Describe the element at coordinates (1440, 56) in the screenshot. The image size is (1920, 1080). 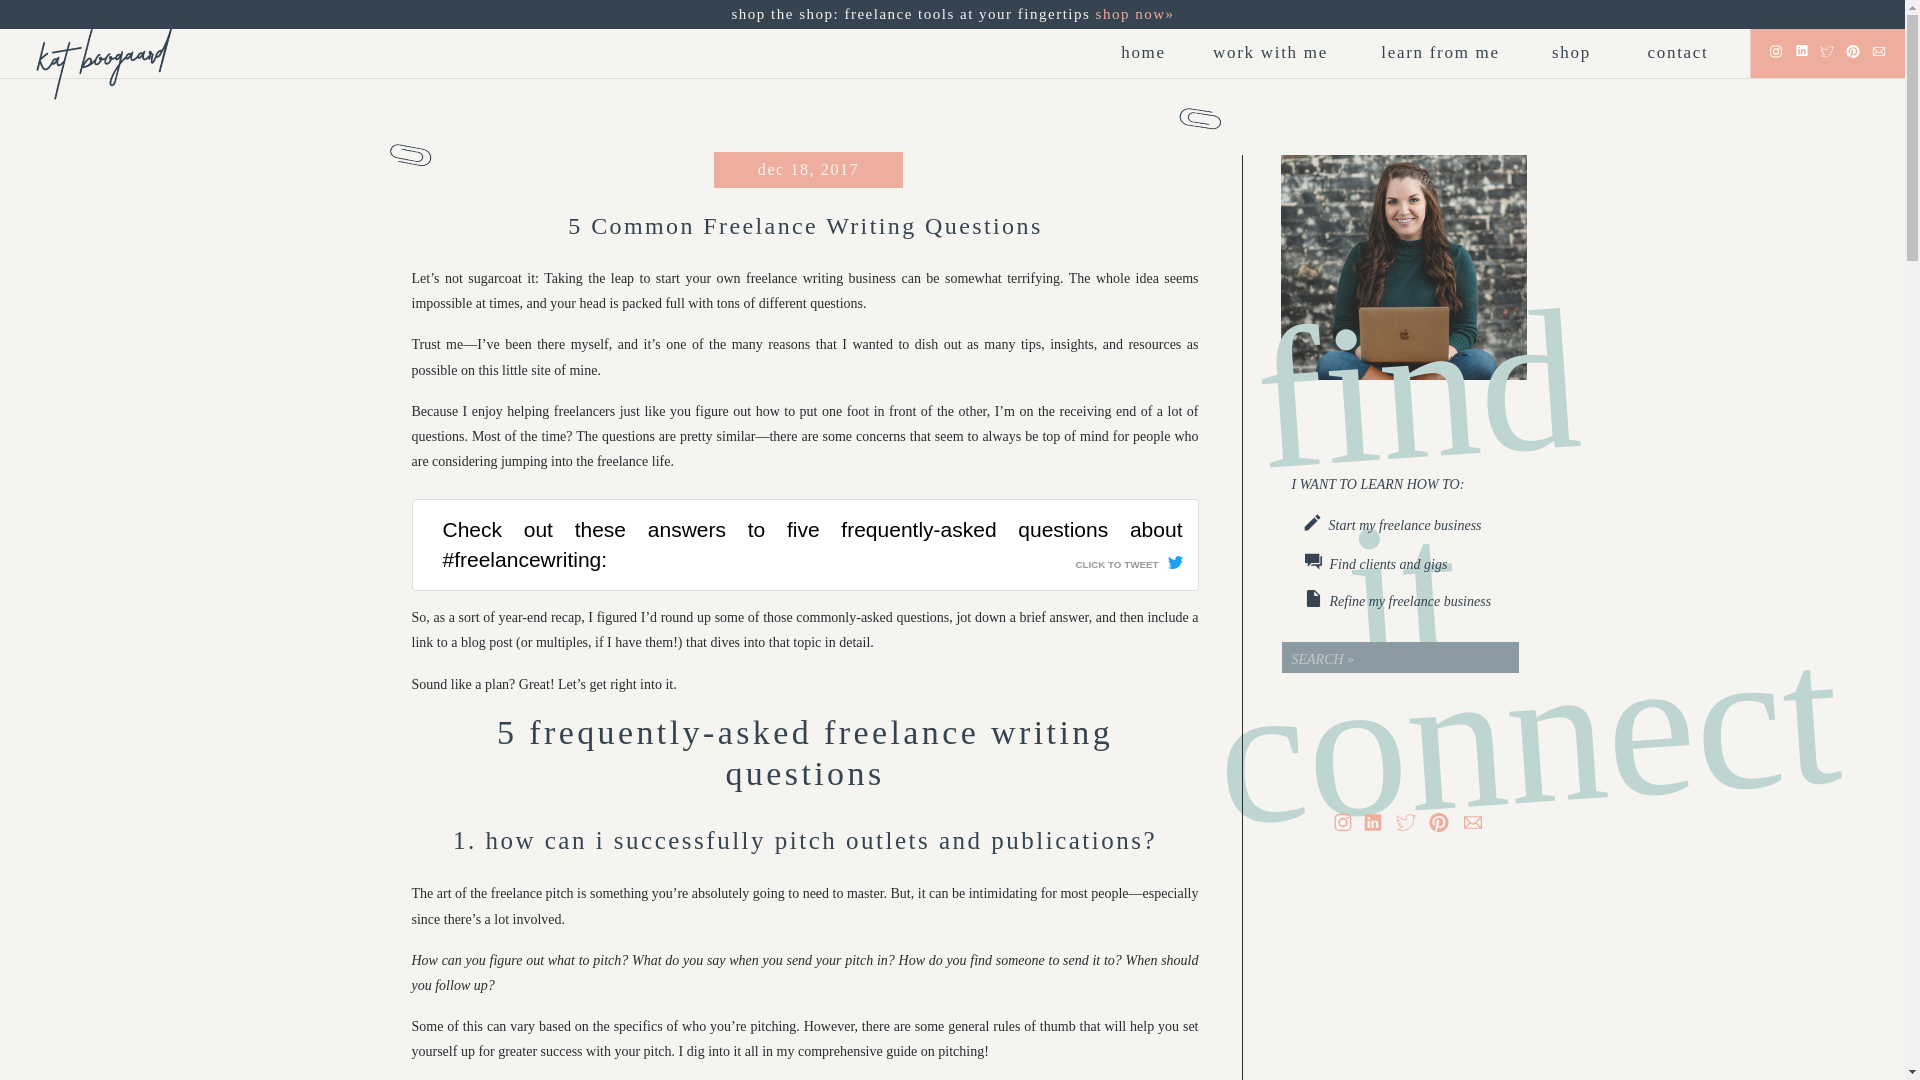
I see `learn from me` at that location.